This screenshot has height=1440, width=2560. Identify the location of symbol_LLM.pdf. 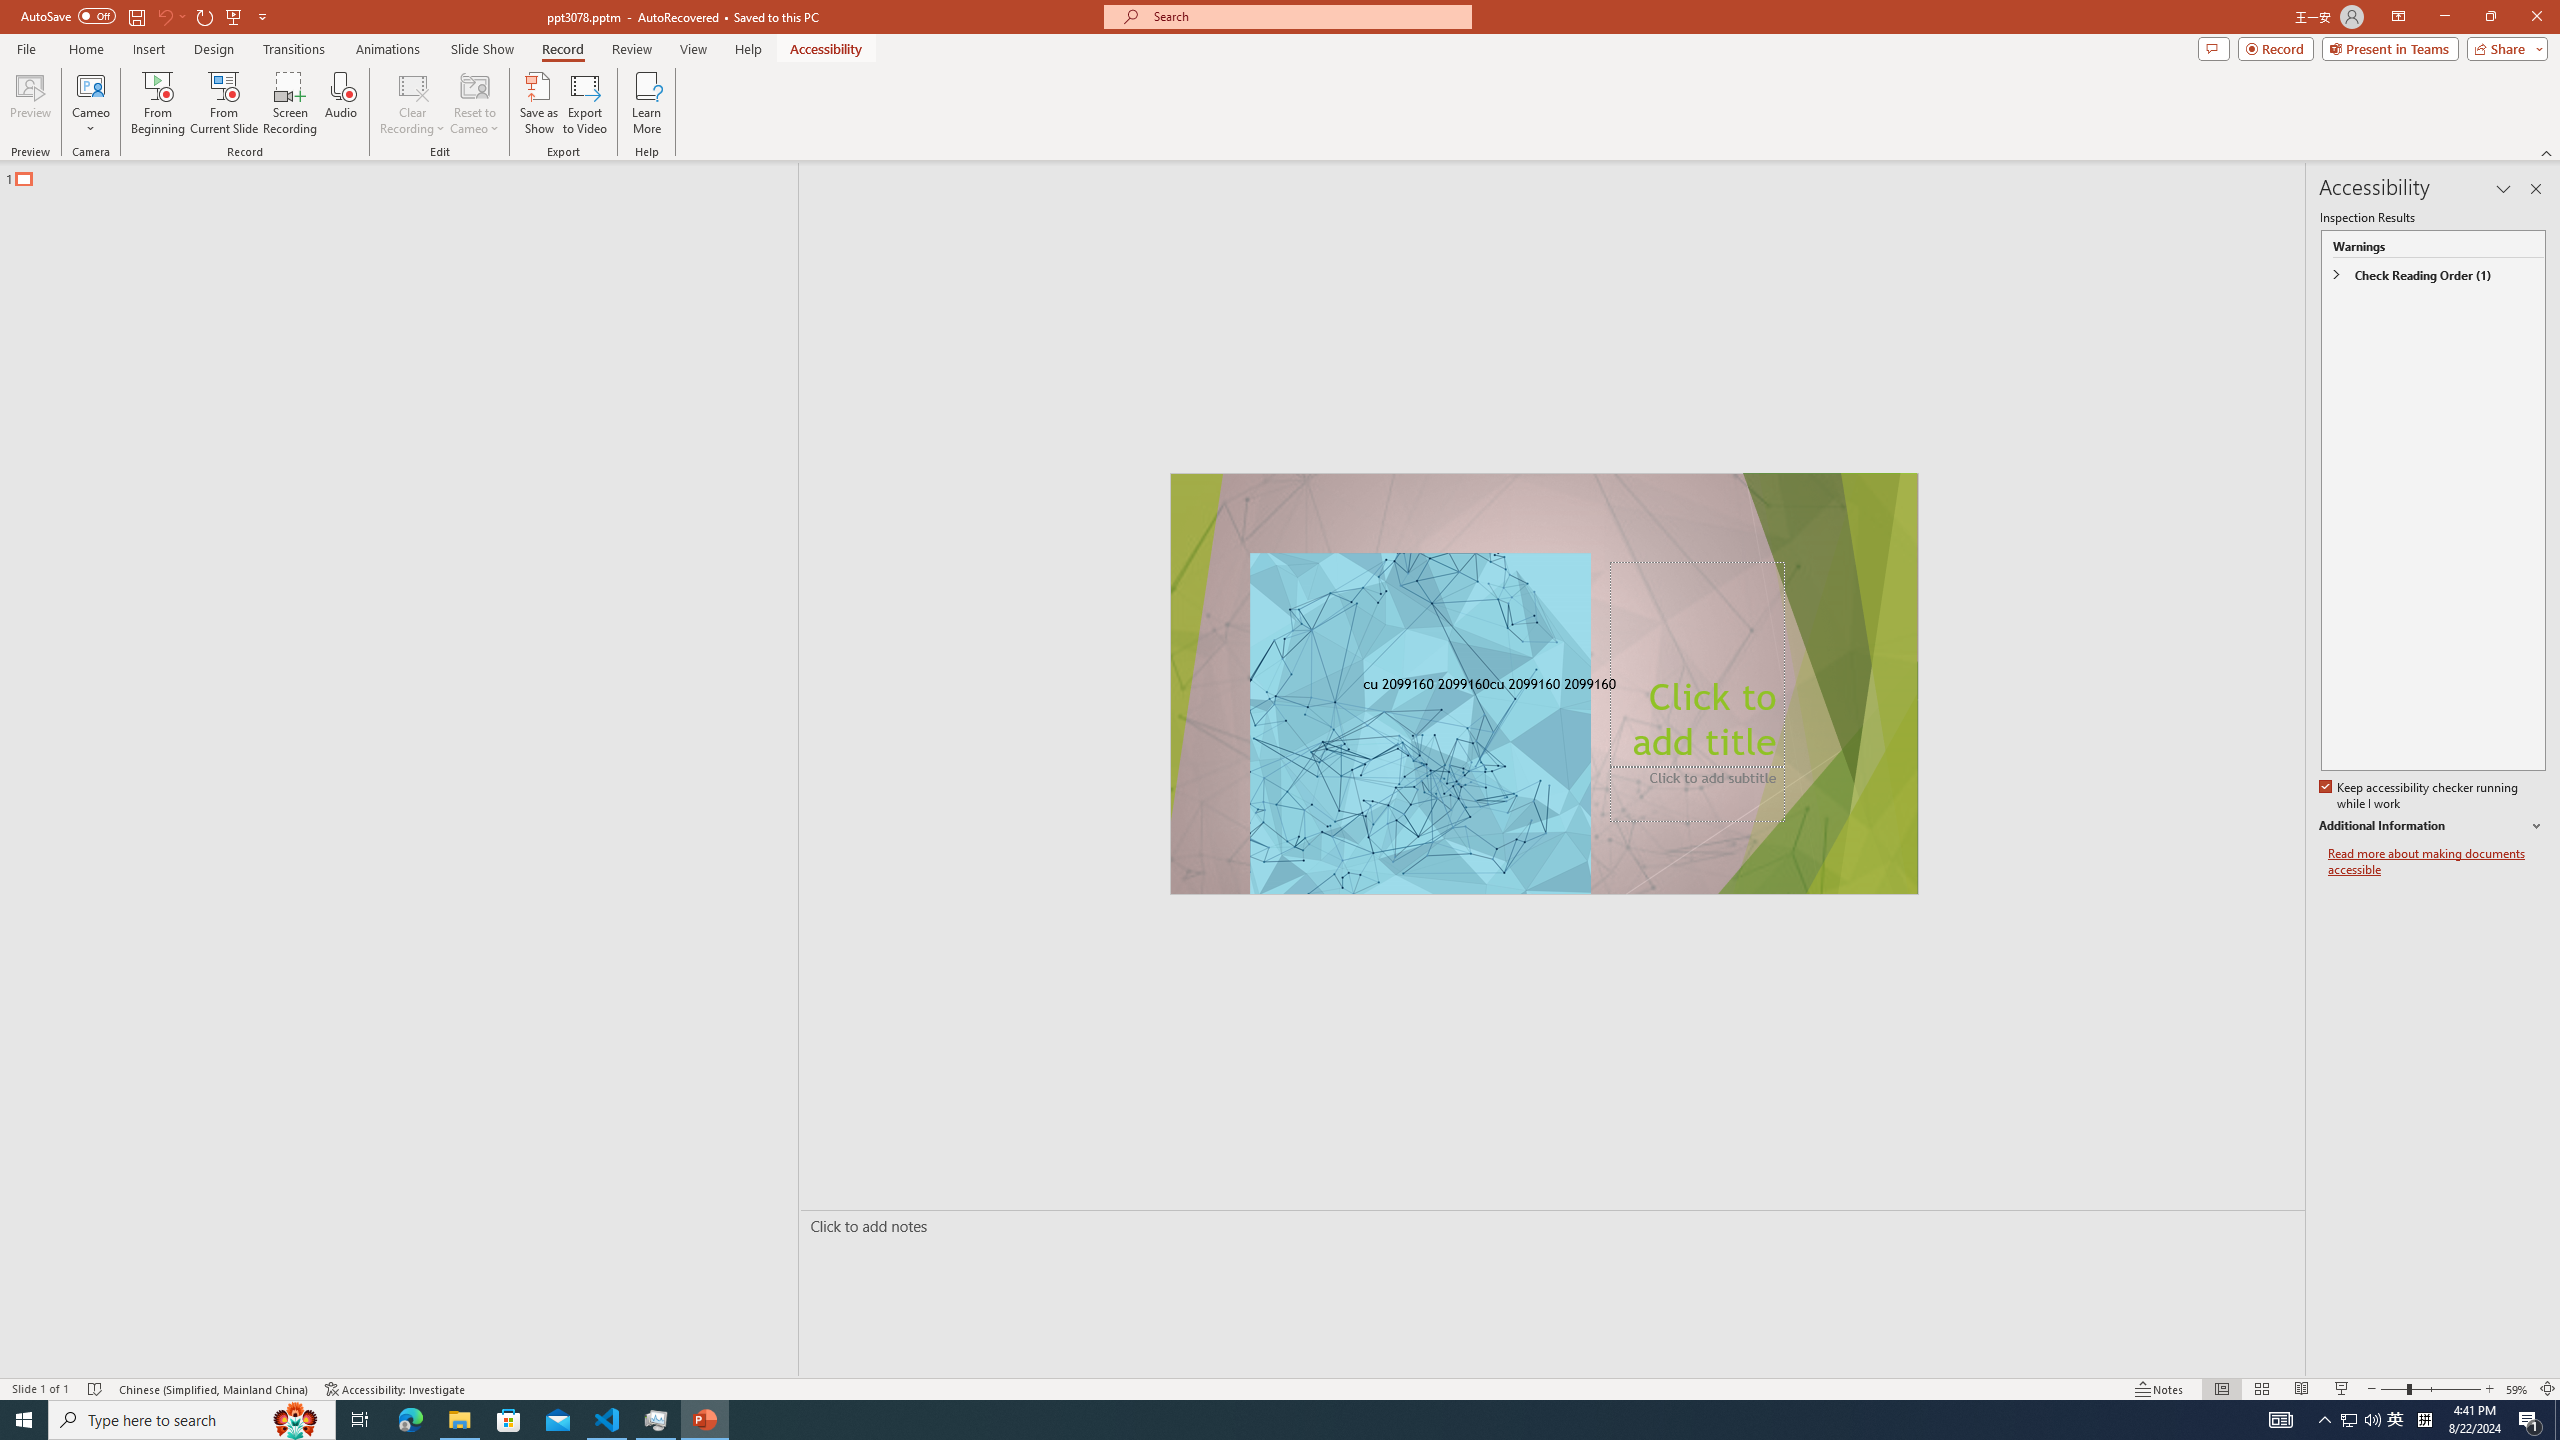
(2128, 181).